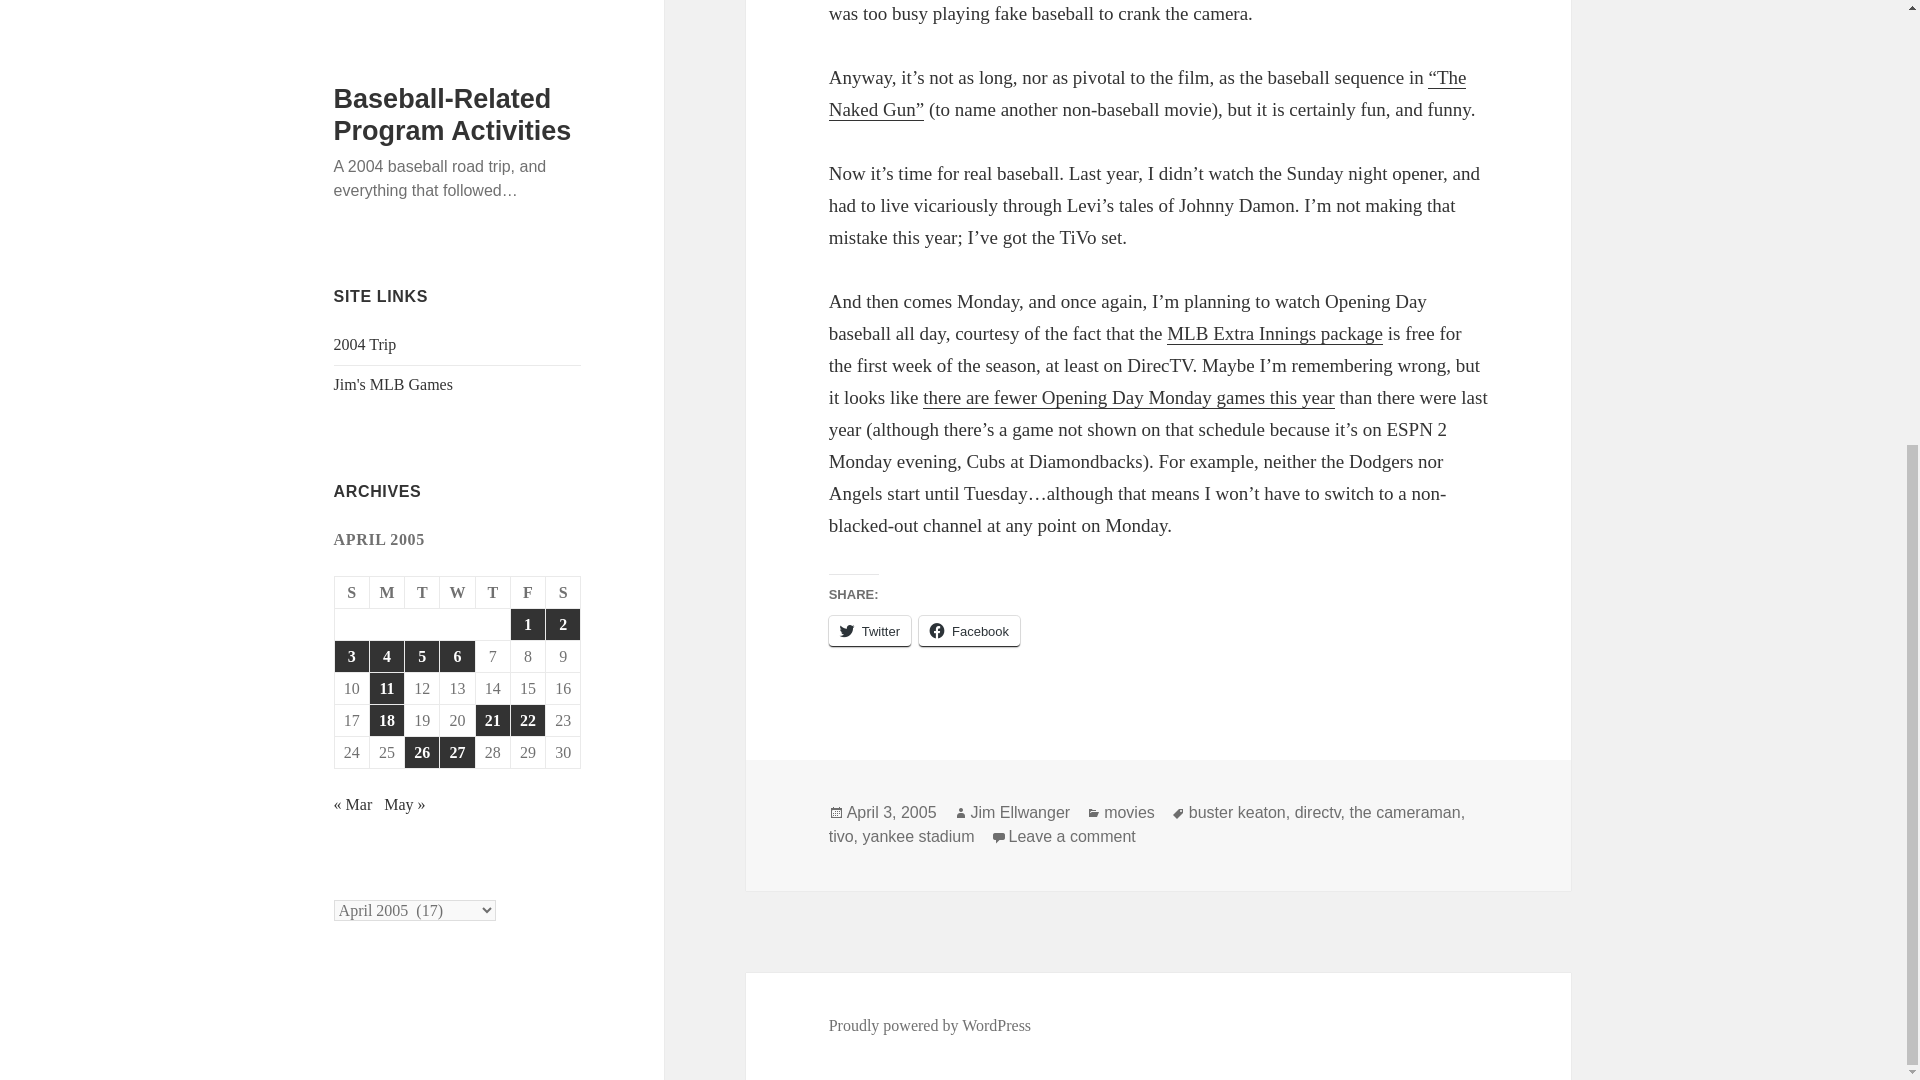  What do you see at coordinates (1072, 836) in the screenshot?
I see `Proudly powered by WordPress` at bounding box center [1072, 836].